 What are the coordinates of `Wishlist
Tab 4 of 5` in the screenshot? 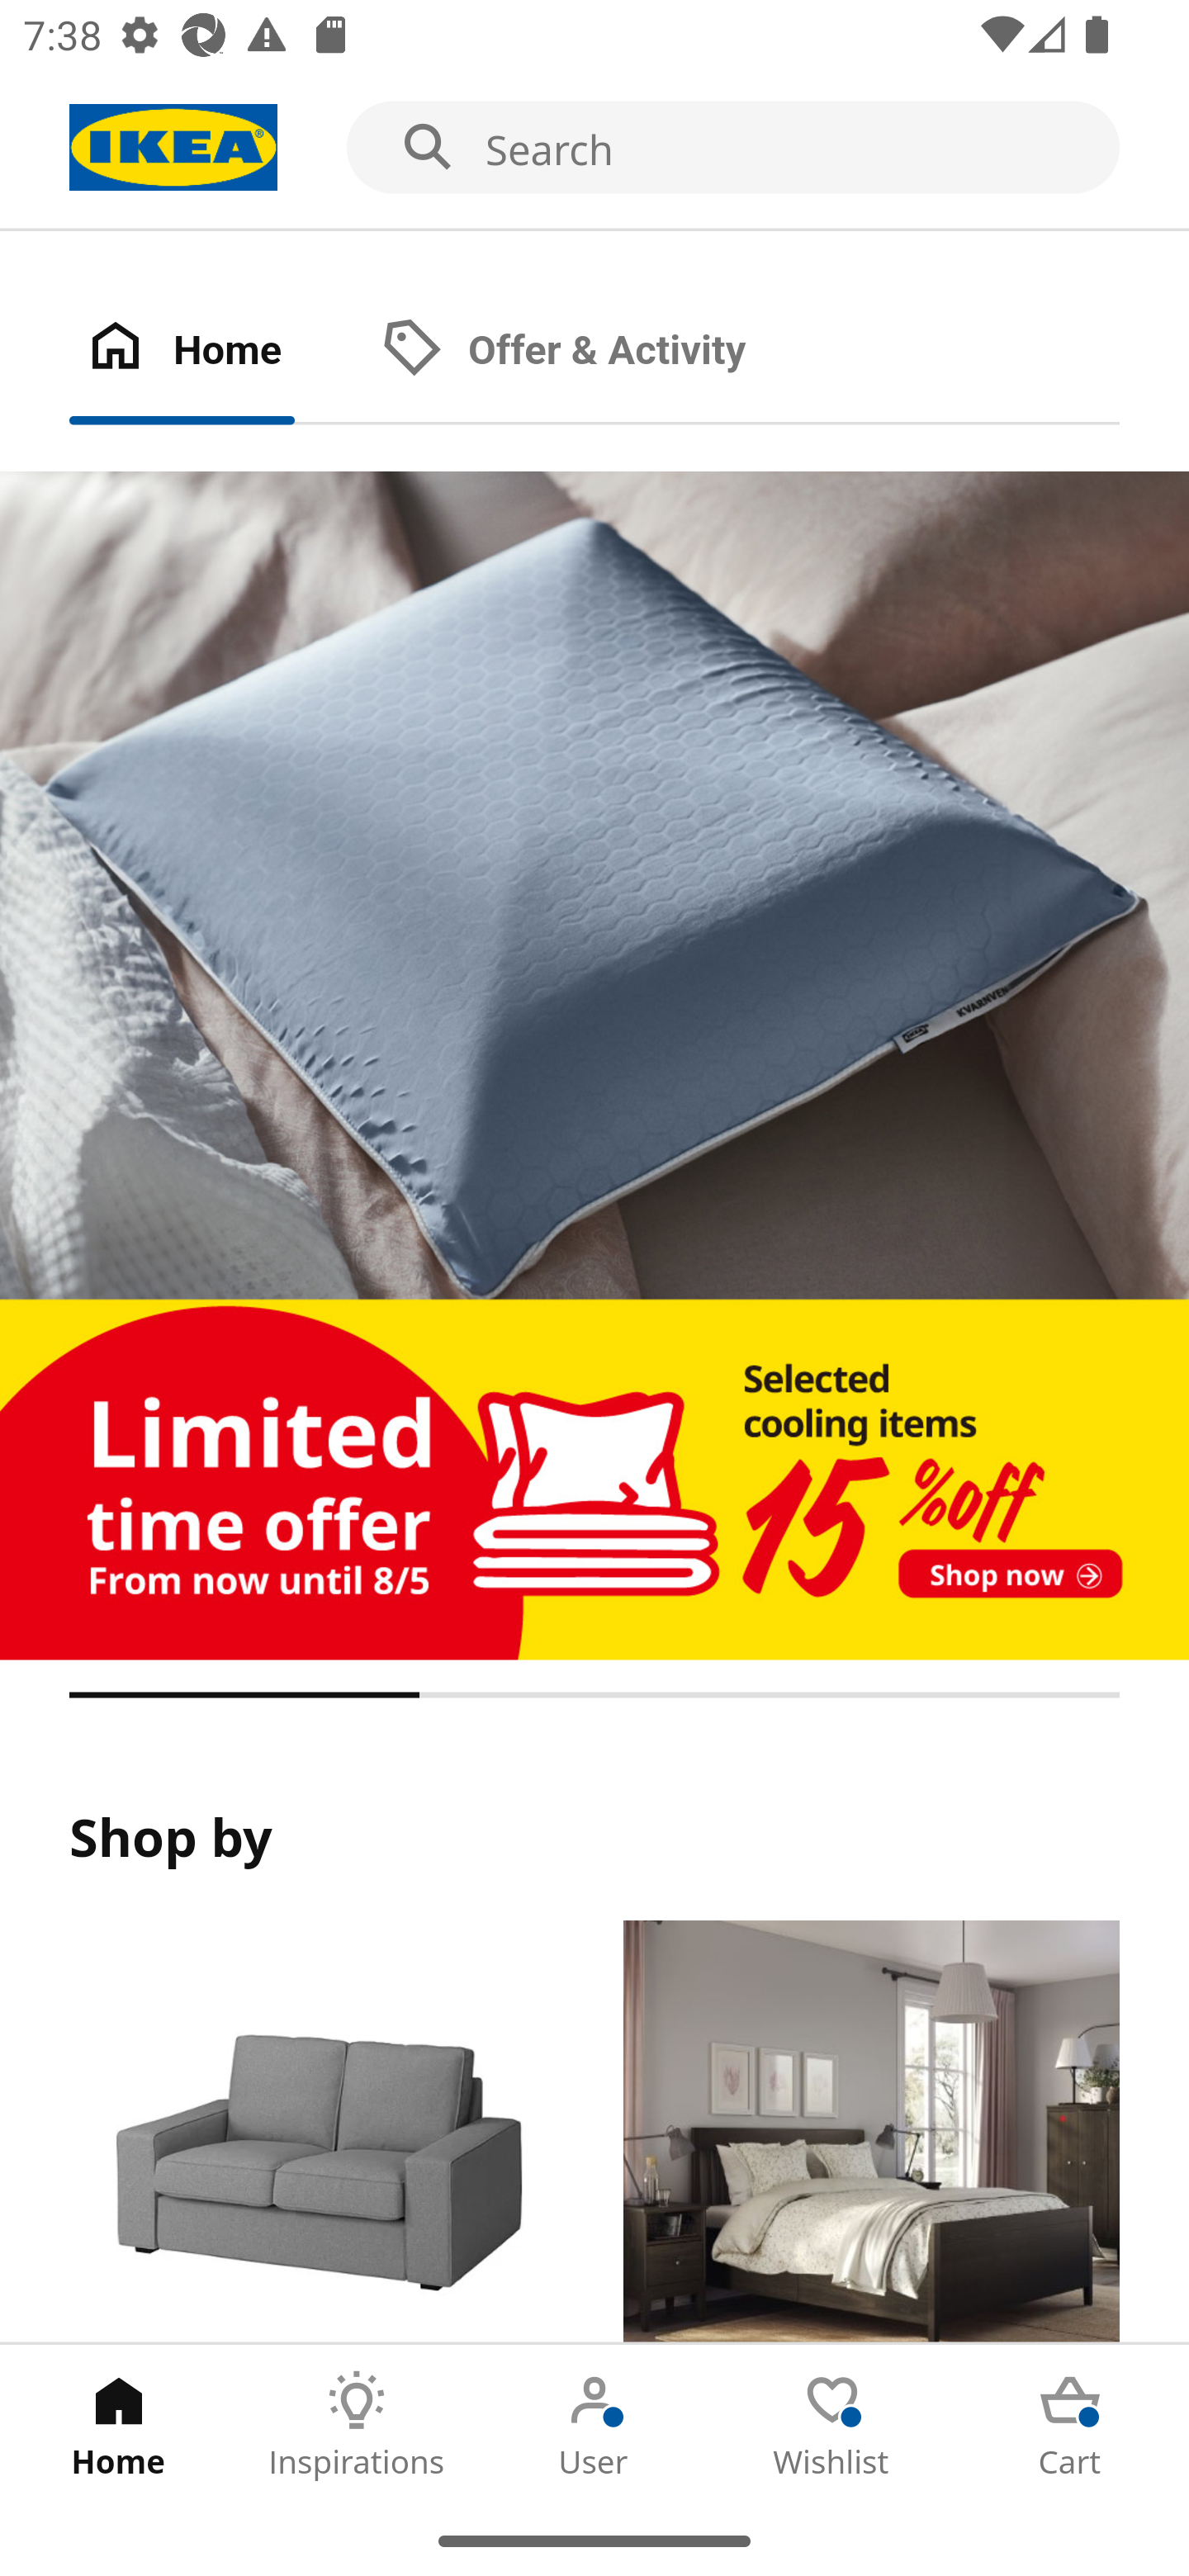 It's located at (832, 2425).